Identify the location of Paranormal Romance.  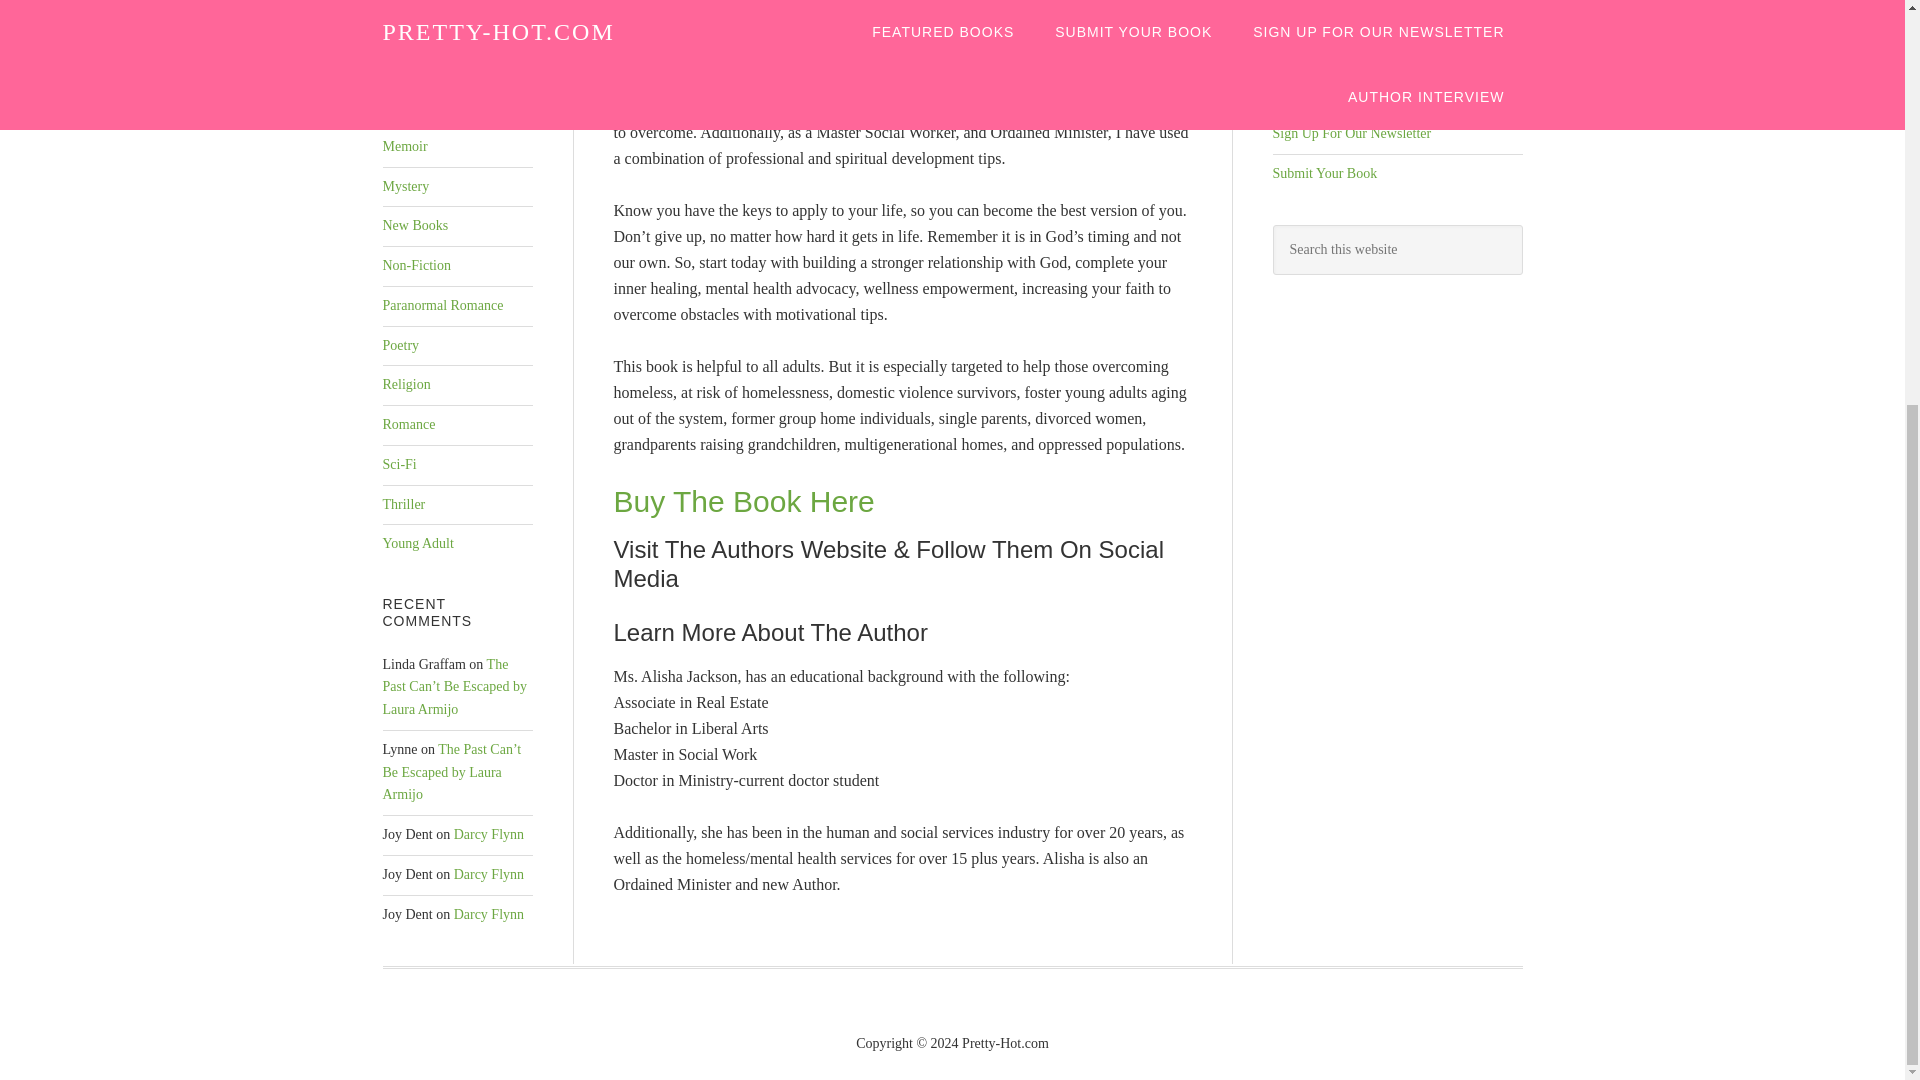
(442, 306).